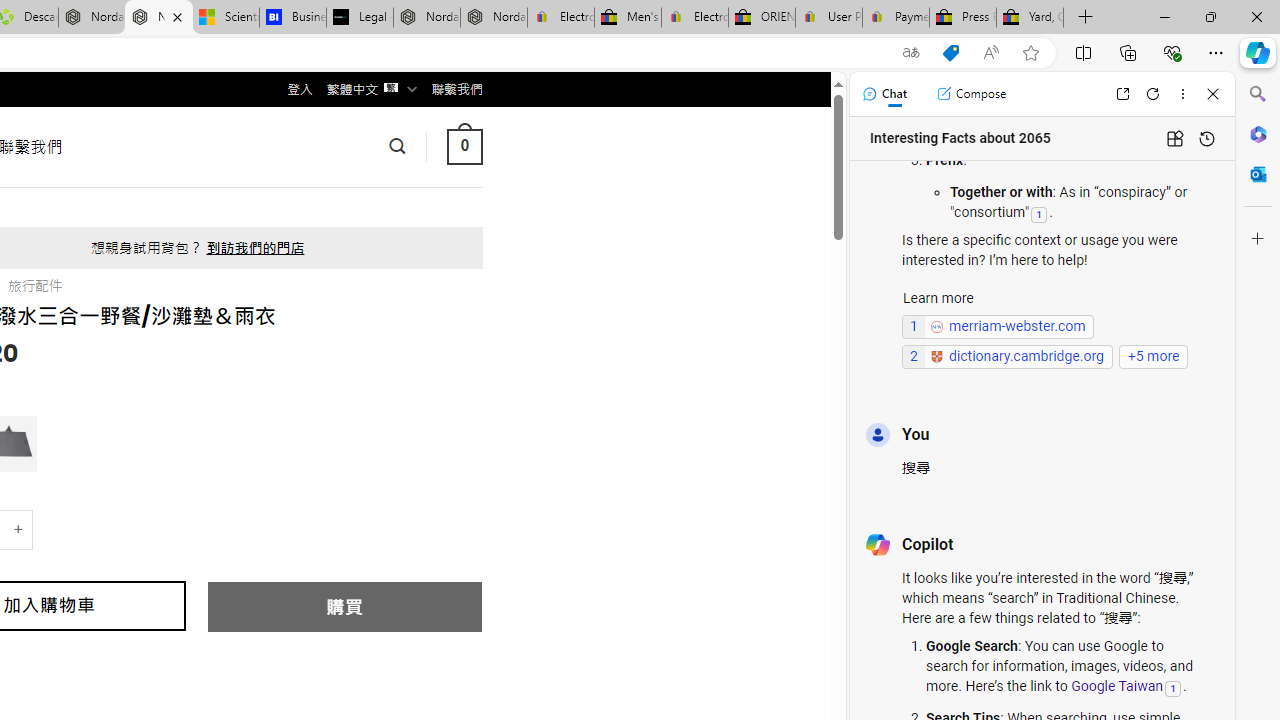 Image resolution: width=1280 pixels, height=720 pixels. What do you see at coordinates (896, 18) in the screenshot?
I see `Payments Terms of Use | eBay.com` at bounding box center [896, 18].